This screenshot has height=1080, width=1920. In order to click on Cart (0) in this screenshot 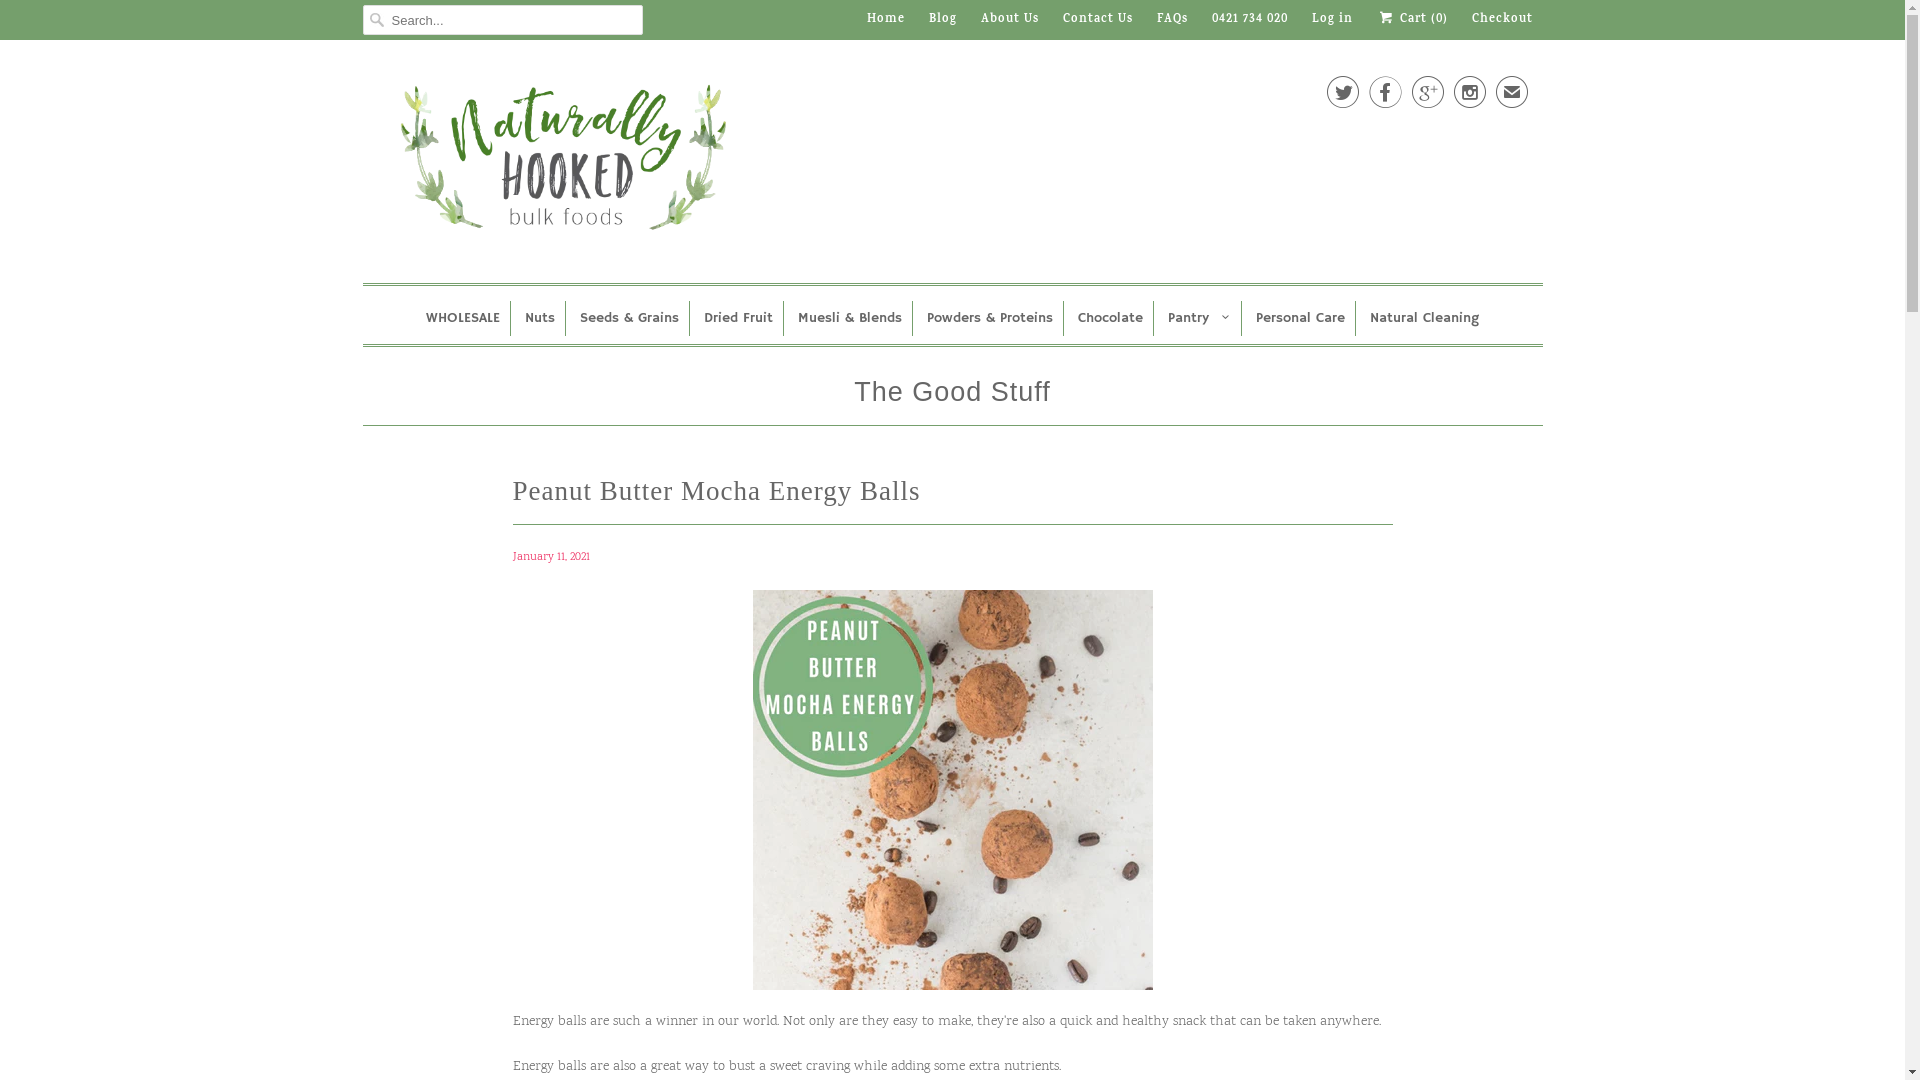, I will do `click(1412, 20)`.